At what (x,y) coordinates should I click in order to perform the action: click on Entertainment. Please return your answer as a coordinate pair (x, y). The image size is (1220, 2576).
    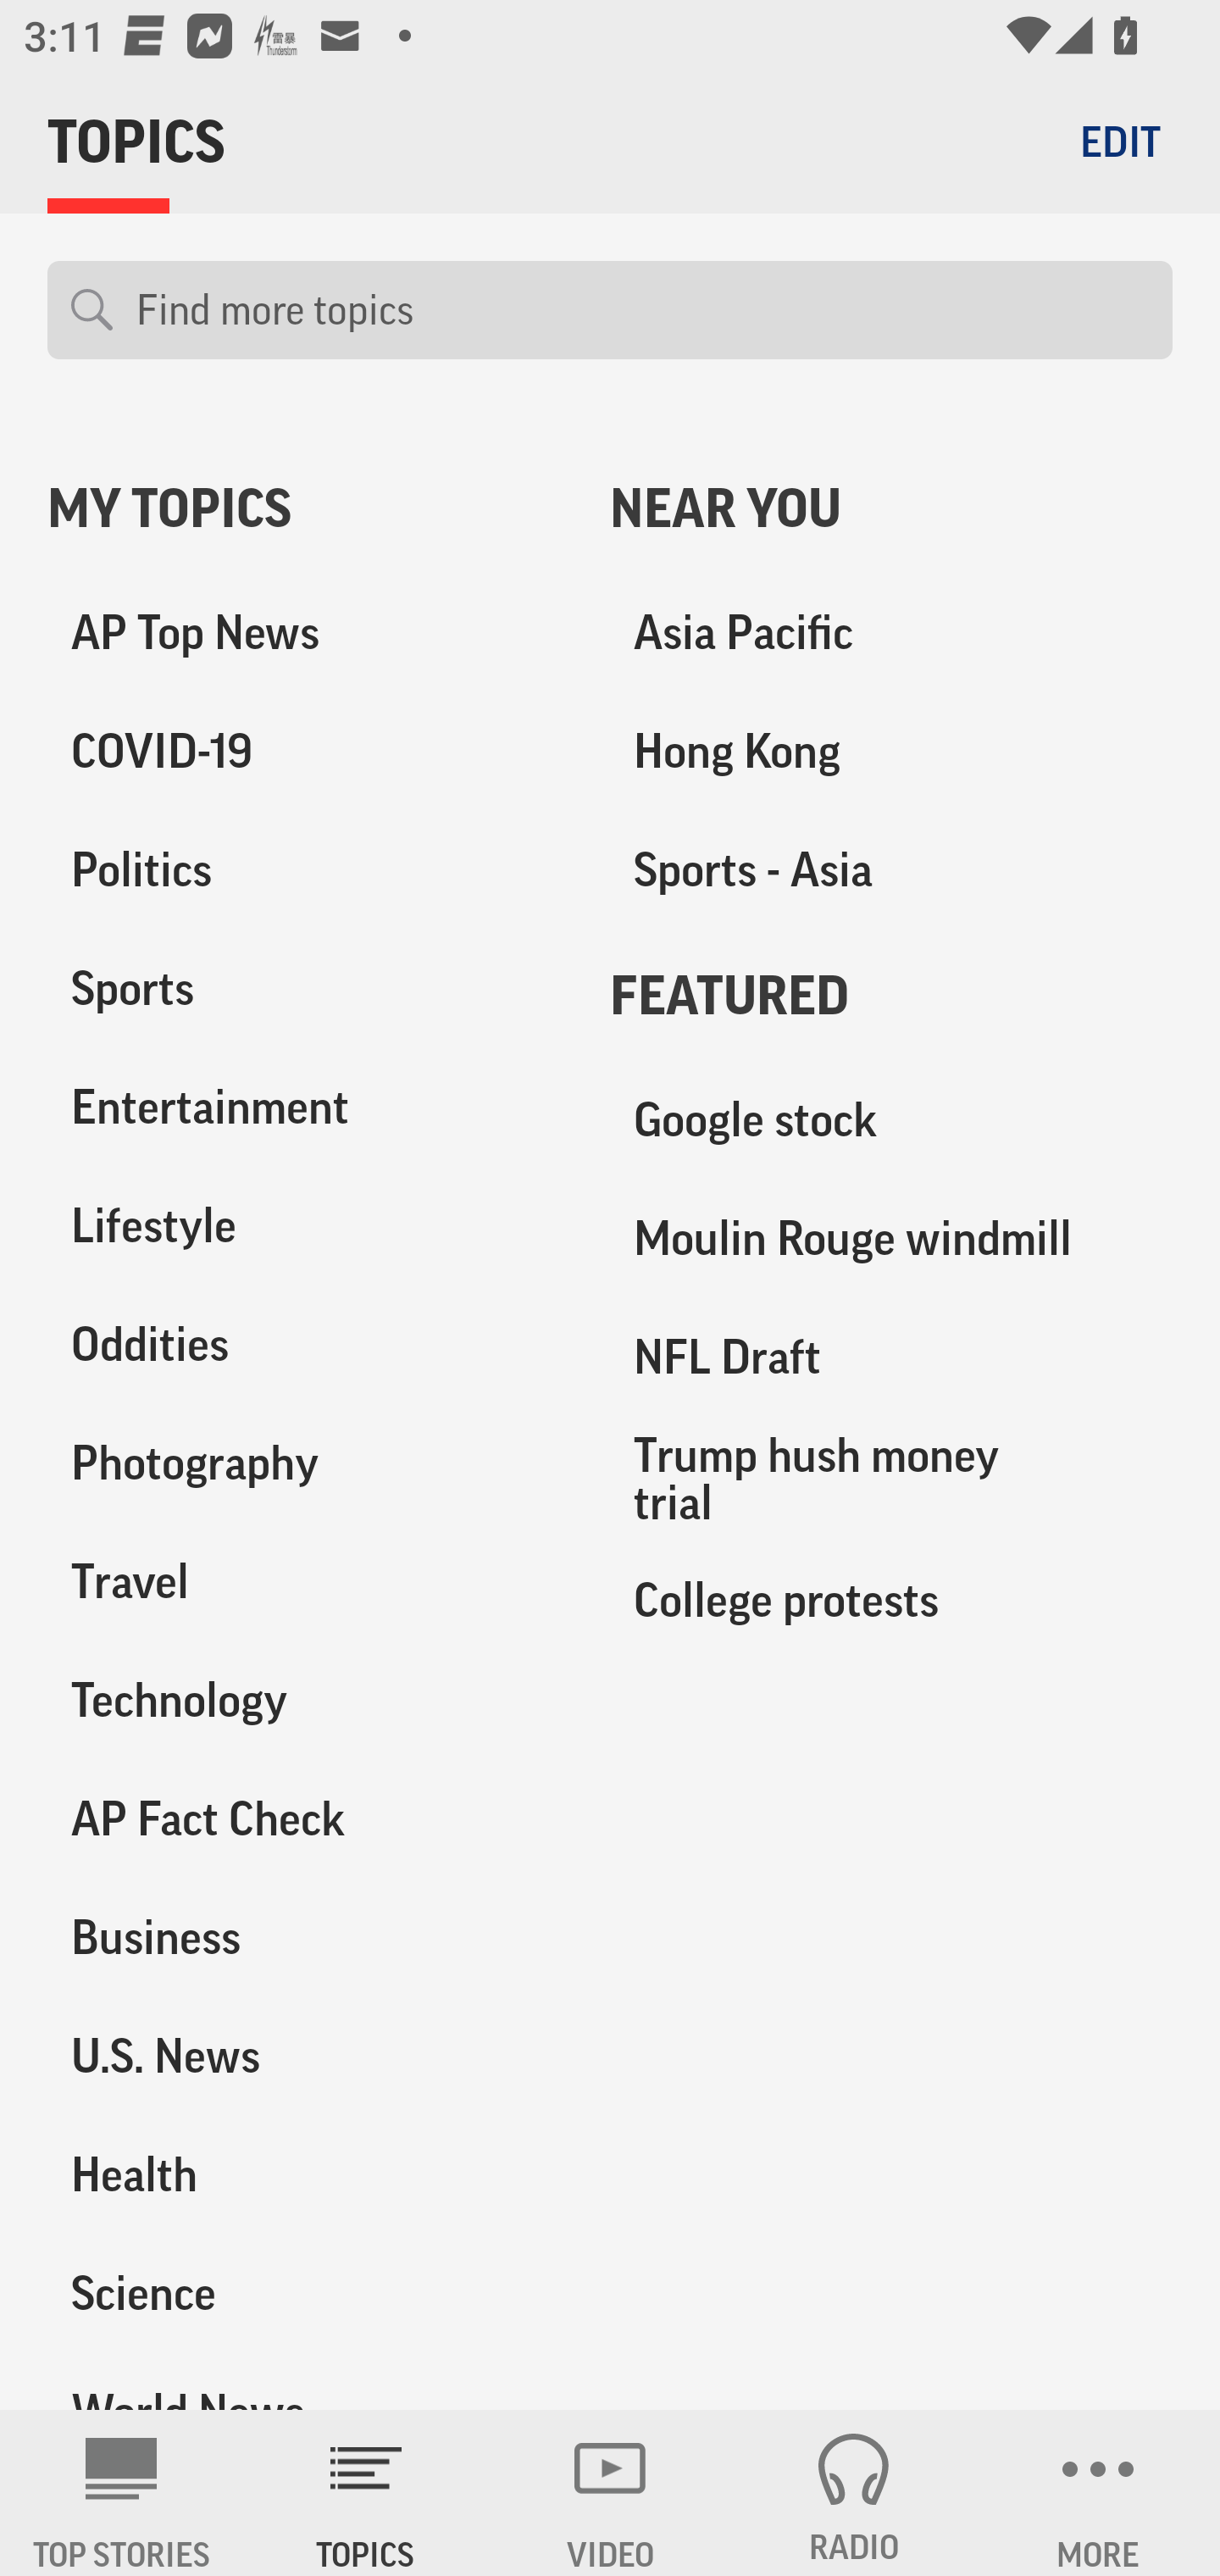
    Looking at the image, I should click on (305, 1108).